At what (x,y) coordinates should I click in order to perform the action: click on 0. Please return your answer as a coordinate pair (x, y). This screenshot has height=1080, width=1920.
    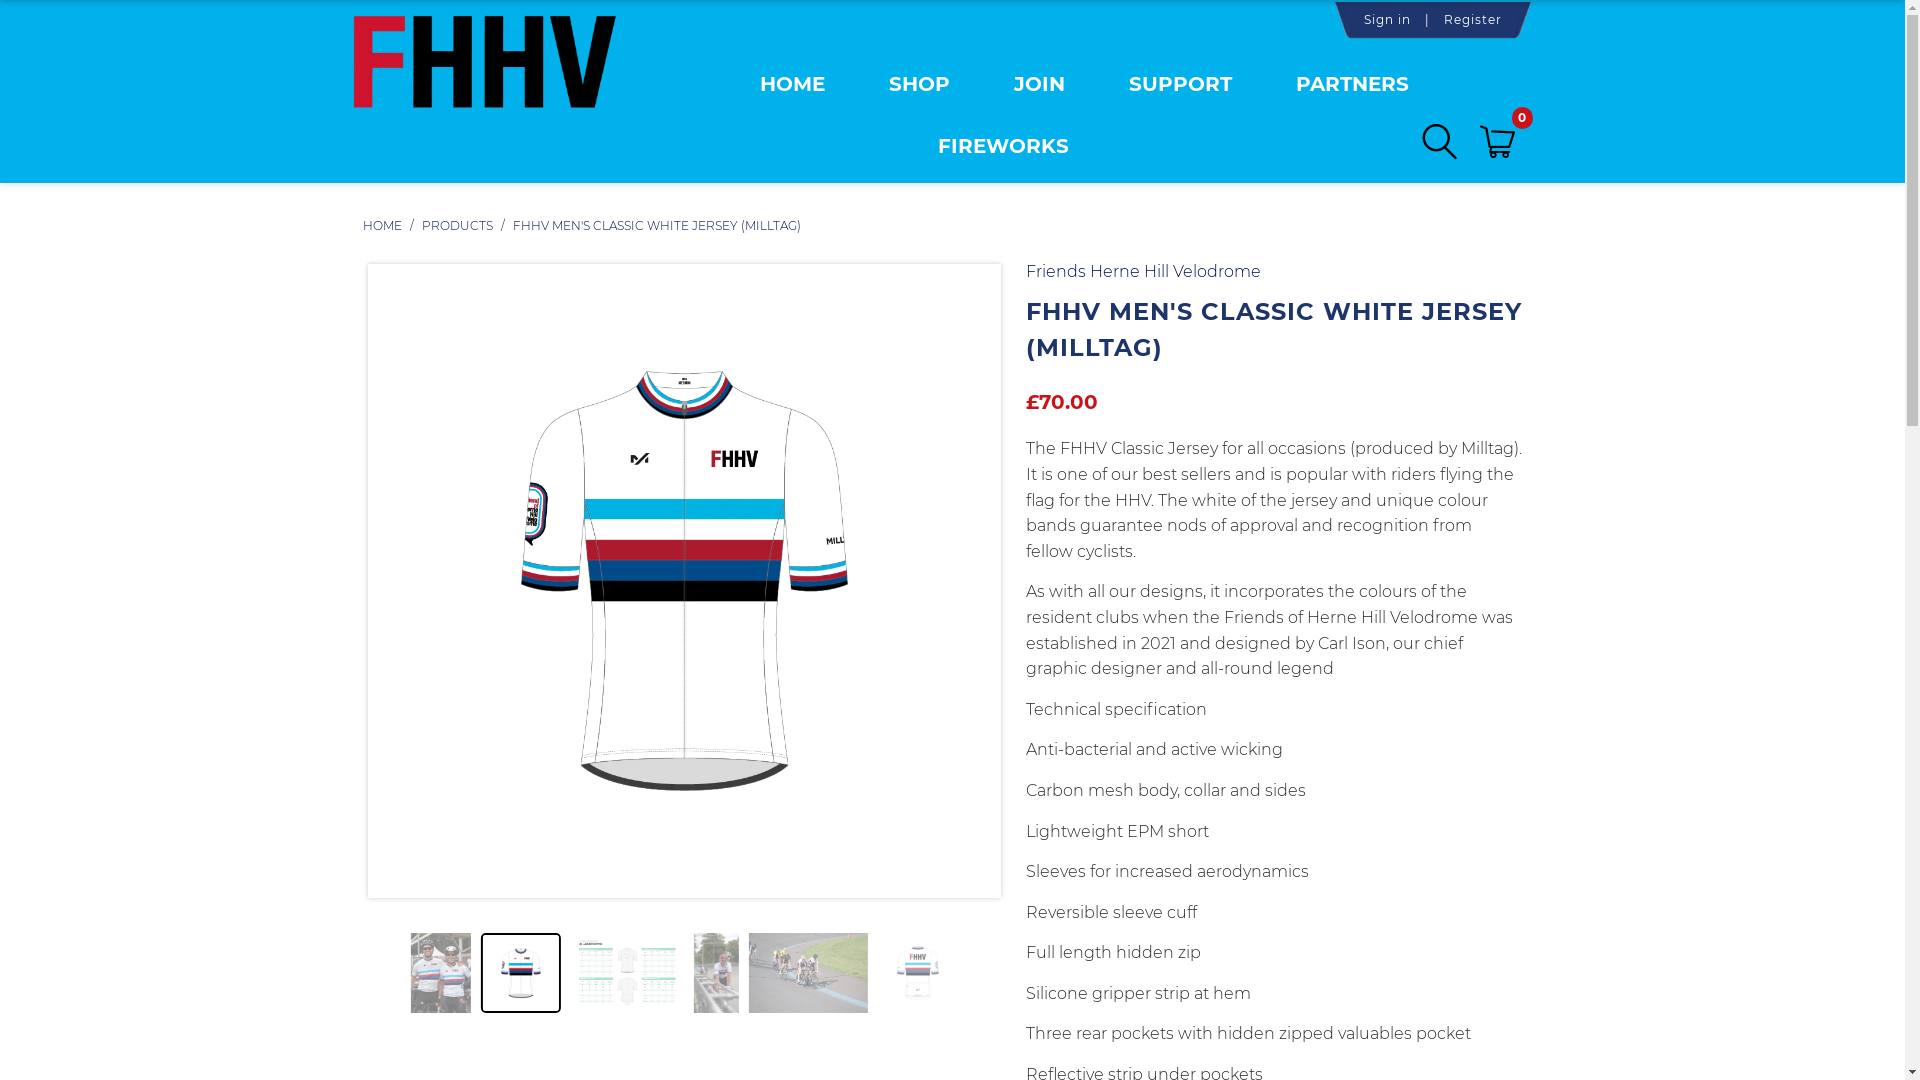
    Looking at the image, I should click on (1503, 142).